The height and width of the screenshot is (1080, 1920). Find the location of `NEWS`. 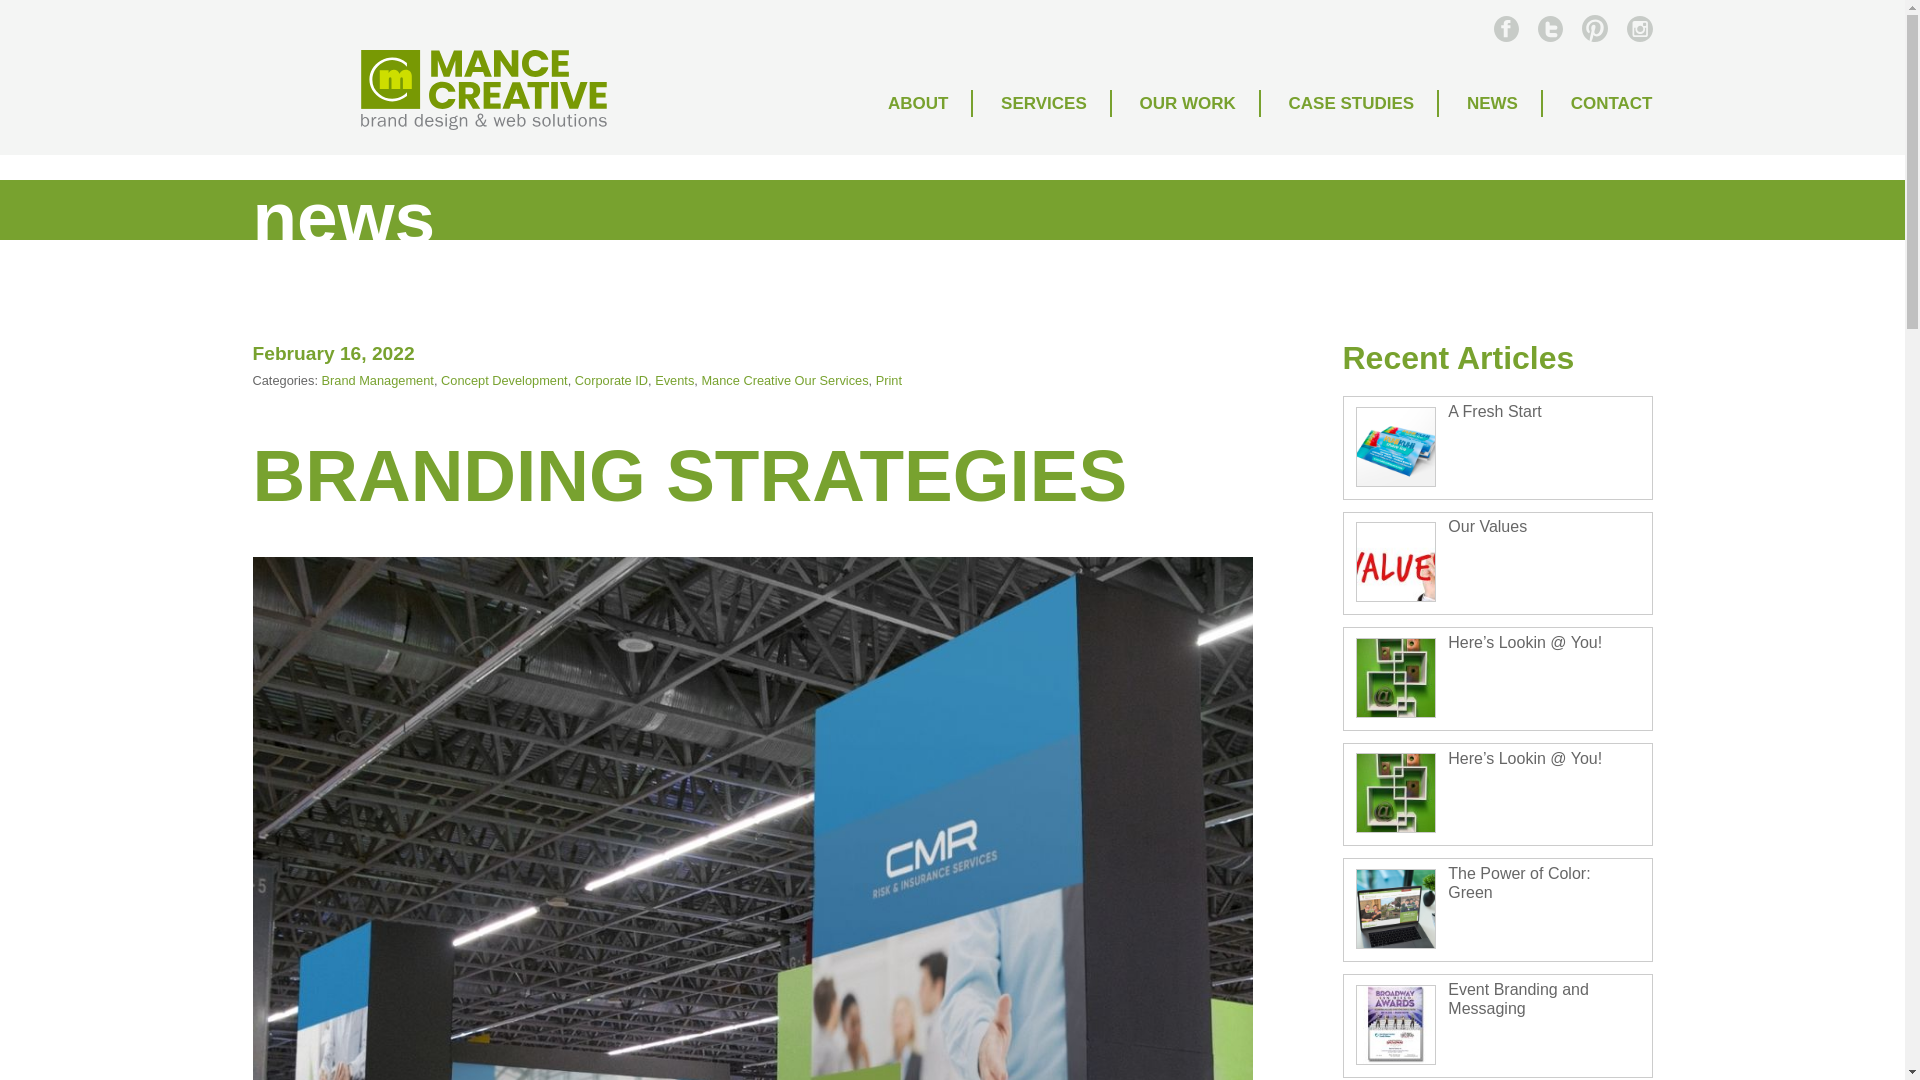

NEWS is located at coordinates (1493, 102).